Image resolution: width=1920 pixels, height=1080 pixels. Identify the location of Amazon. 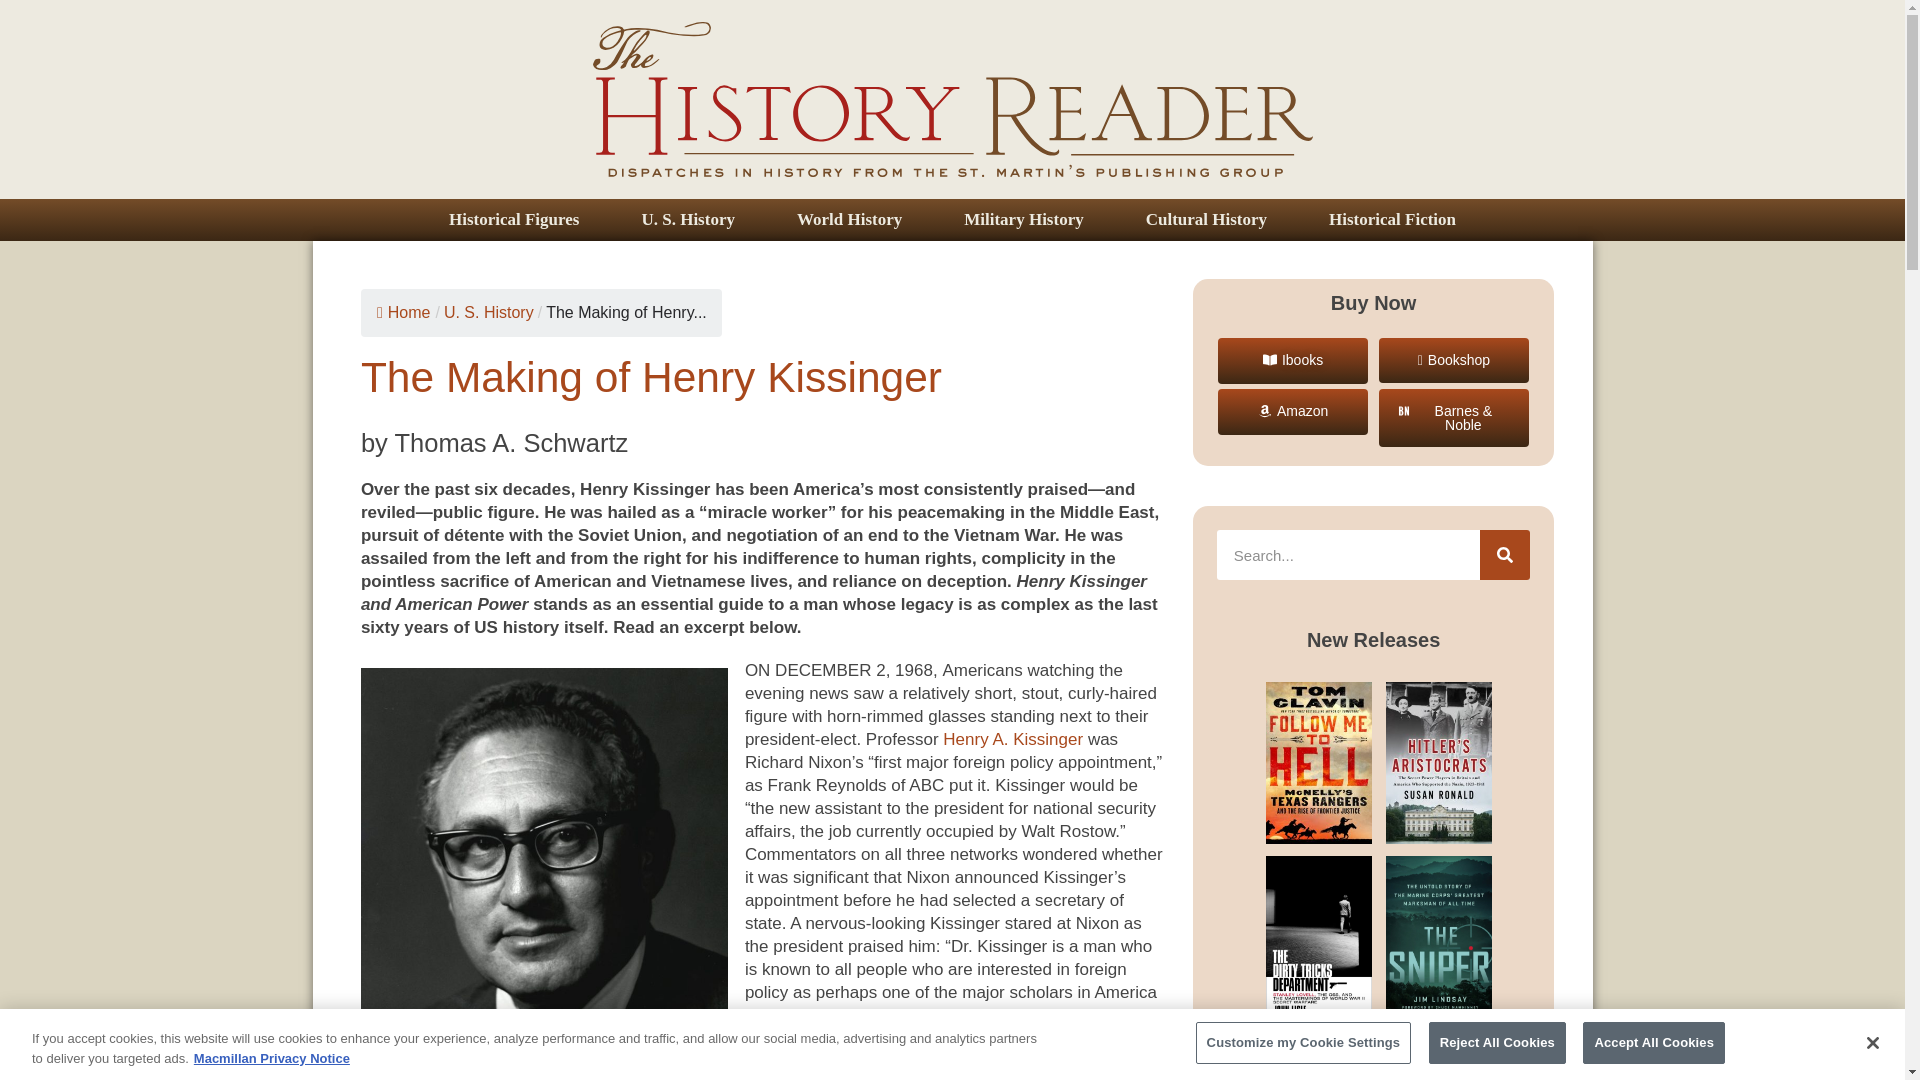
(1292, 412).